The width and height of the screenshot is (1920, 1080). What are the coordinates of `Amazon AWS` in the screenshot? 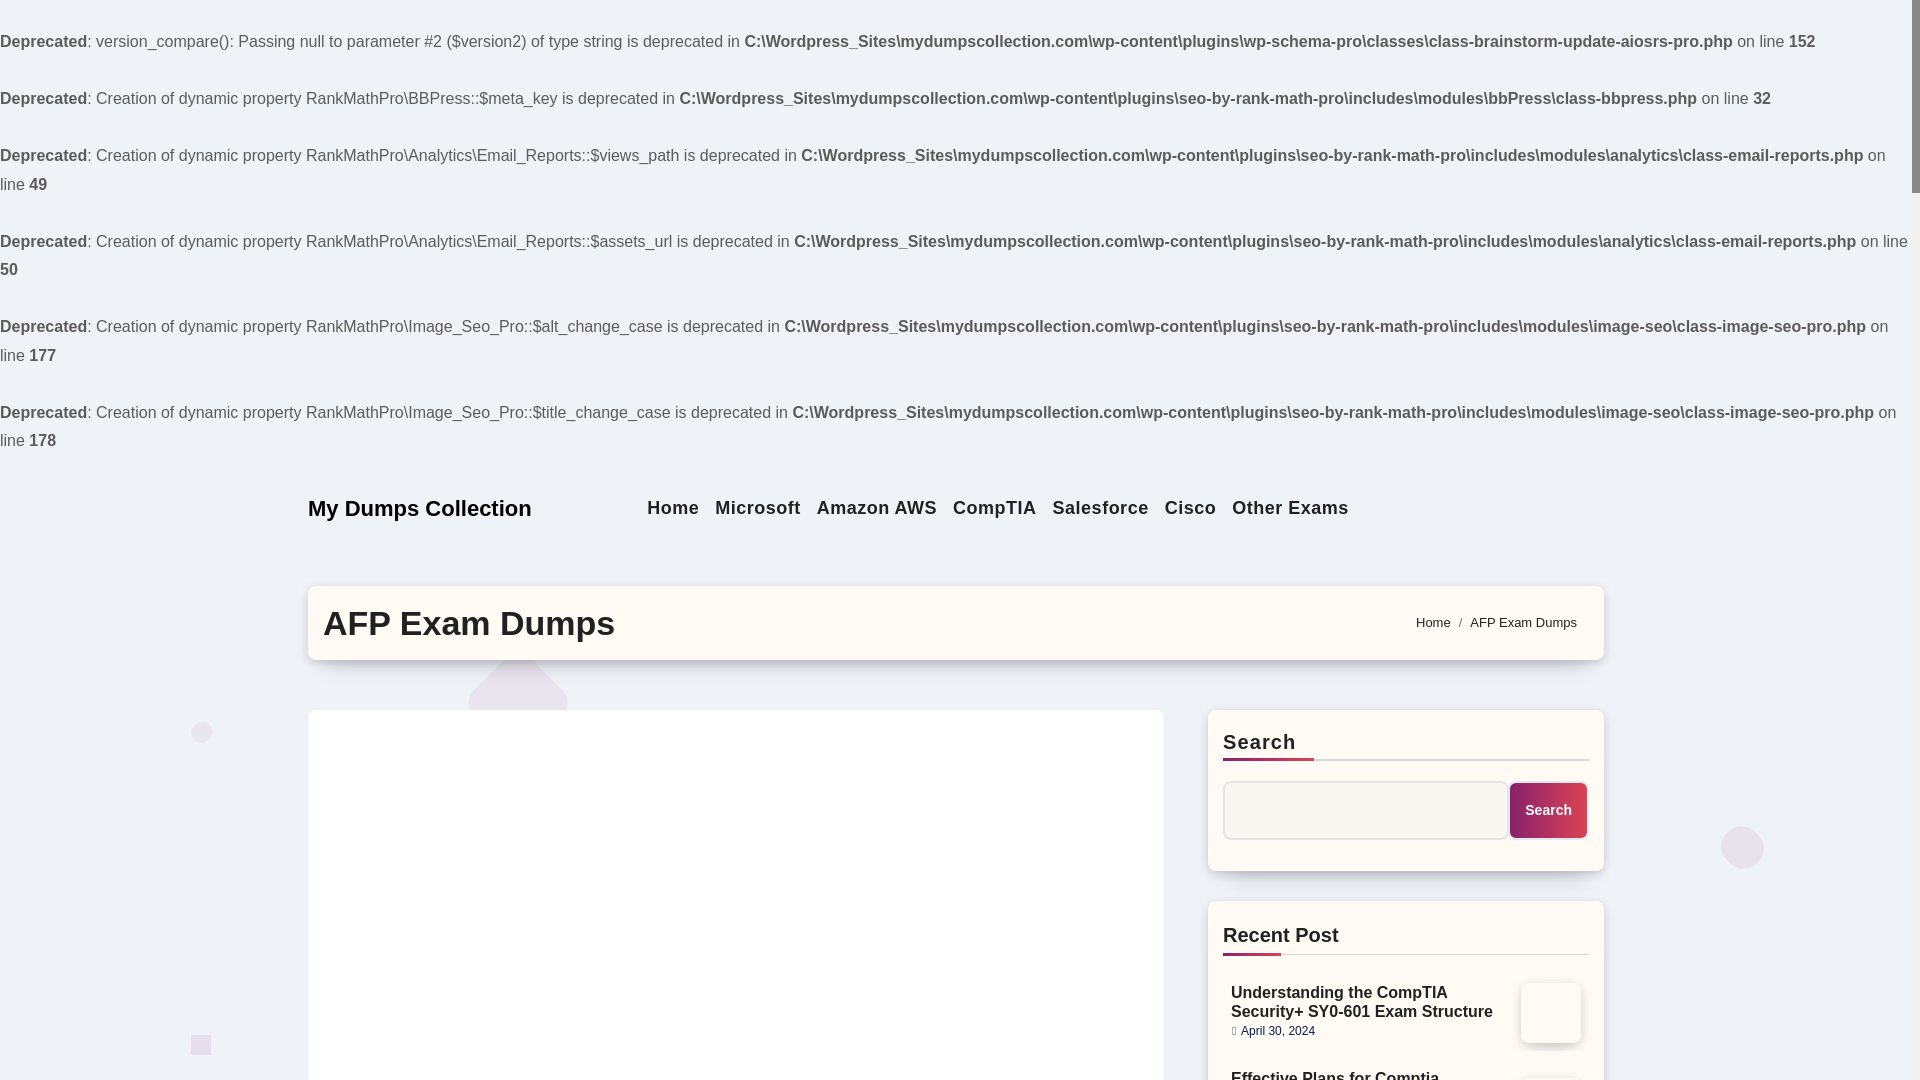 It's located at (876, 508).